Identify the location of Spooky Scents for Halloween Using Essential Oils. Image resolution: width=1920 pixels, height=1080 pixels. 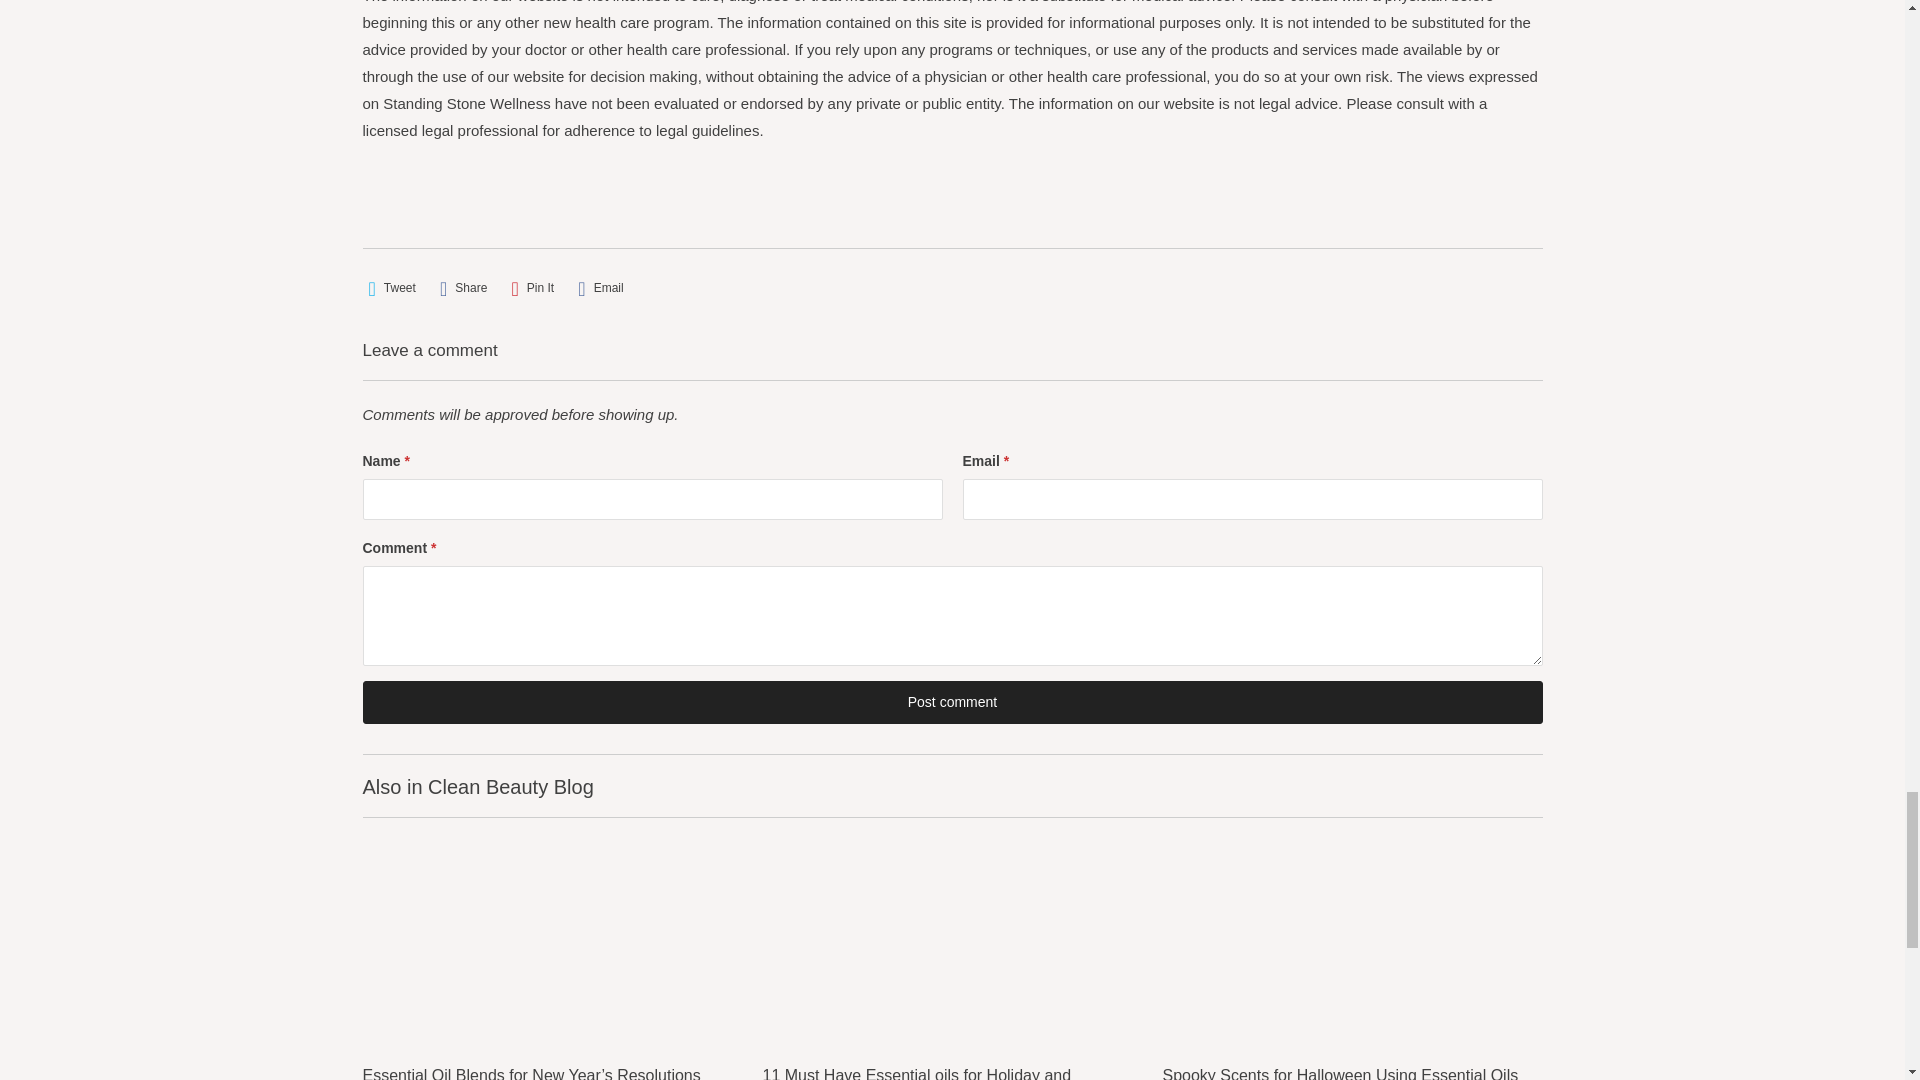
(1351, 1070).